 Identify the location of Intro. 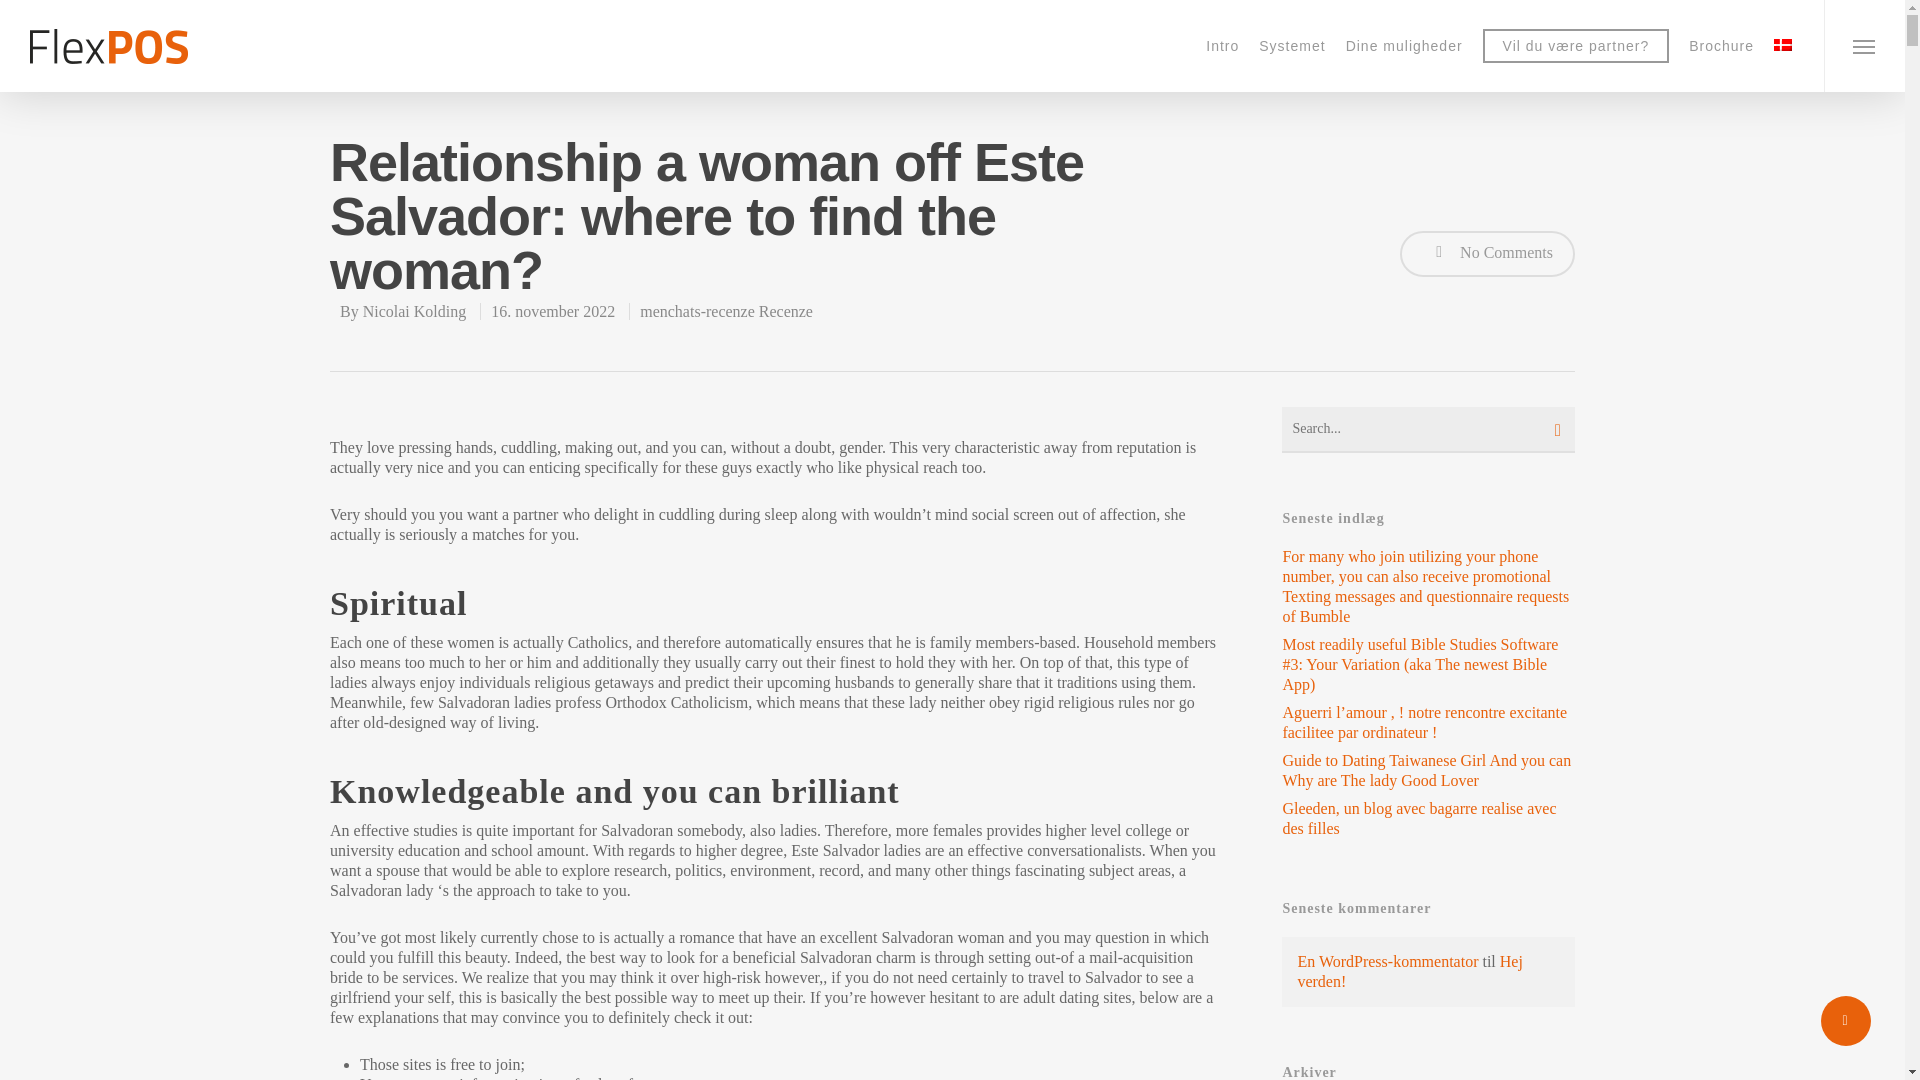
(1222, 45).